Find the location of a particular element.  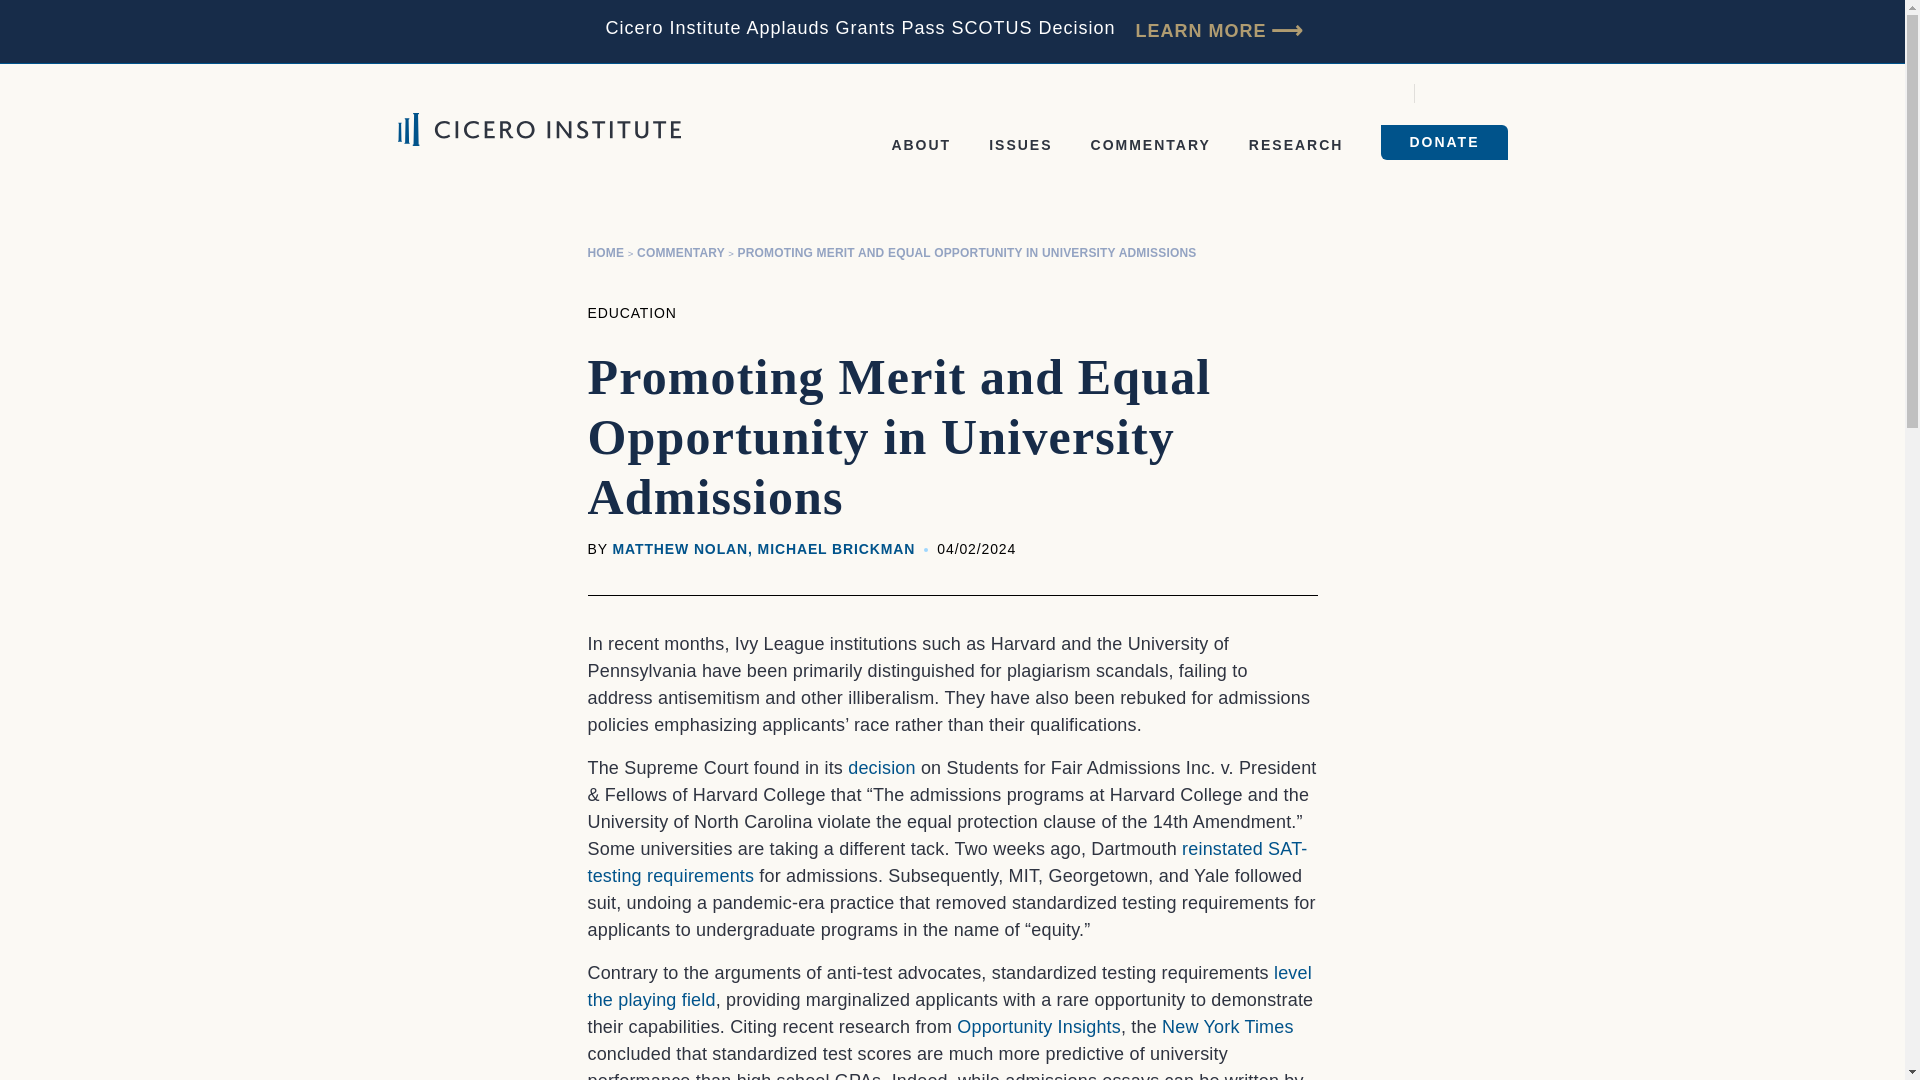

Opportunity Insights is located at coordinates (1038, 1026).